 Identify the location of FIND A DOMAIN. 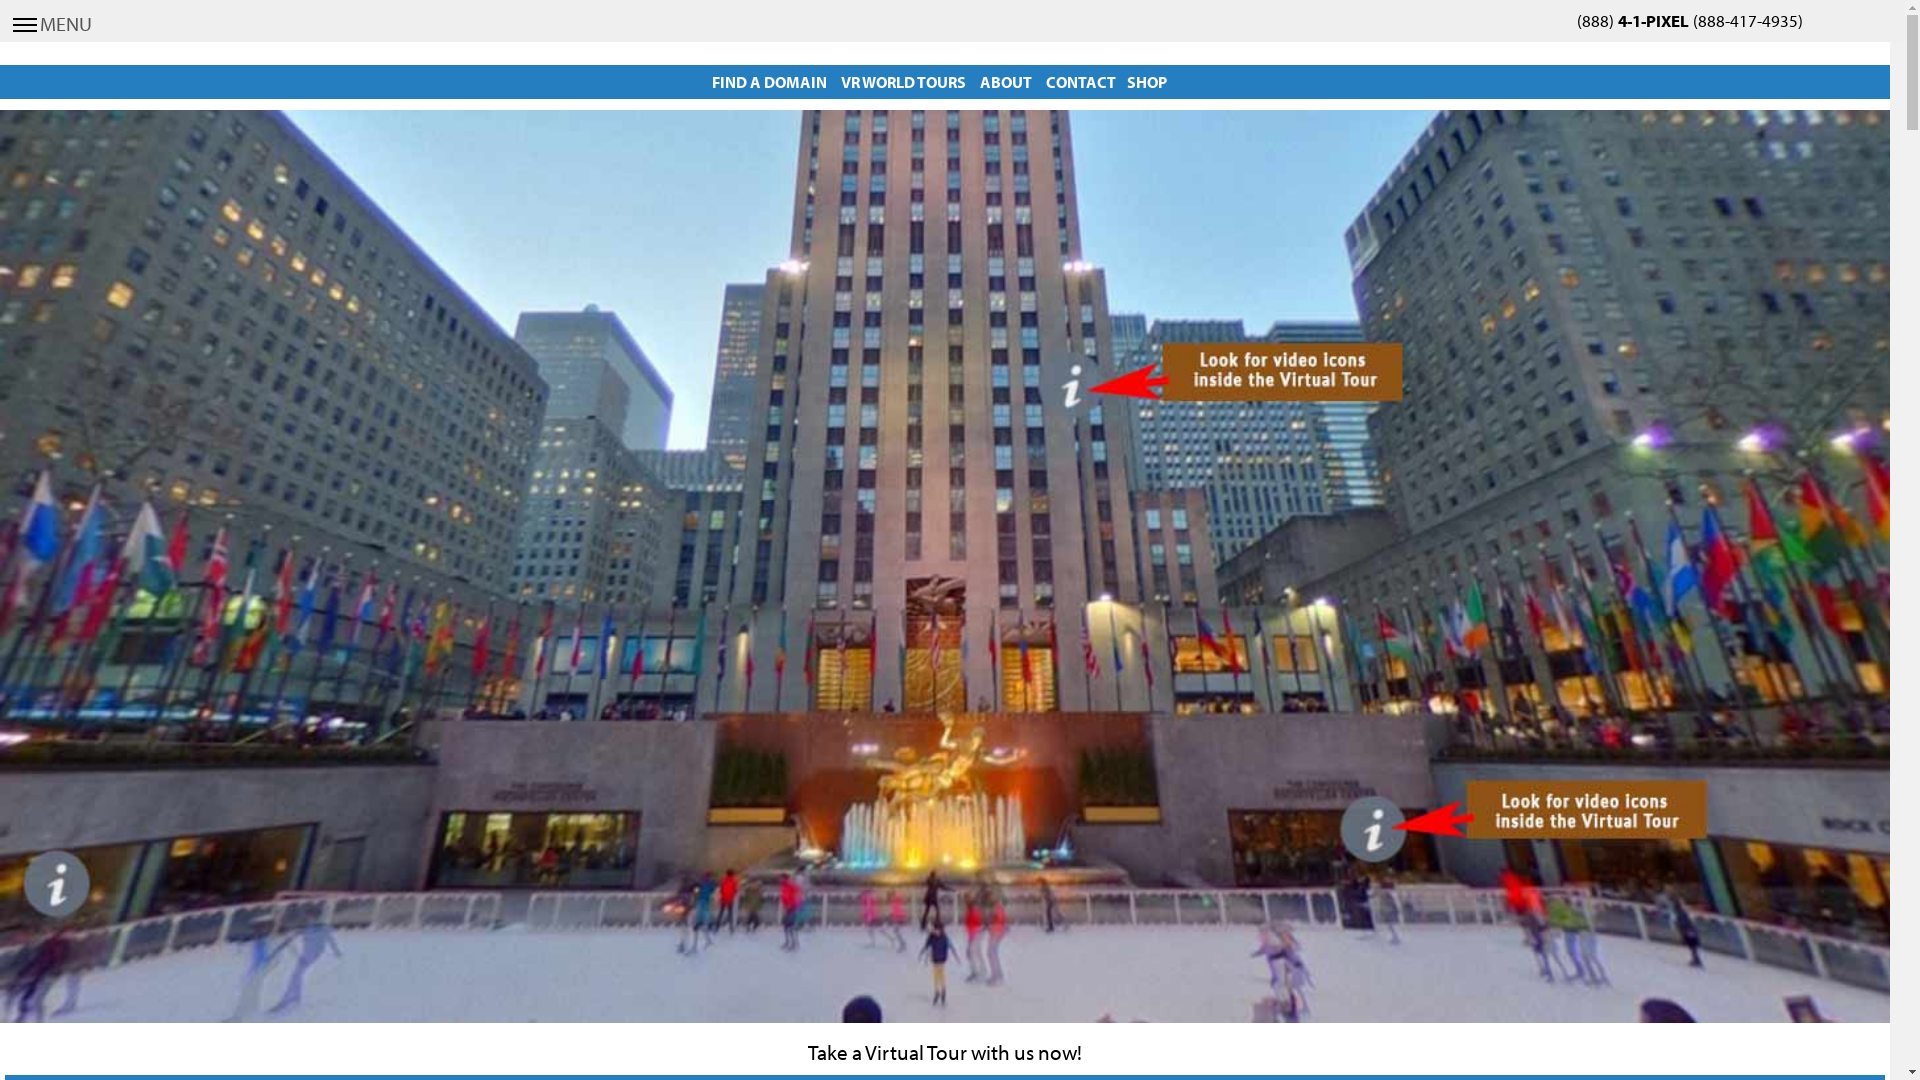
(770, 82).